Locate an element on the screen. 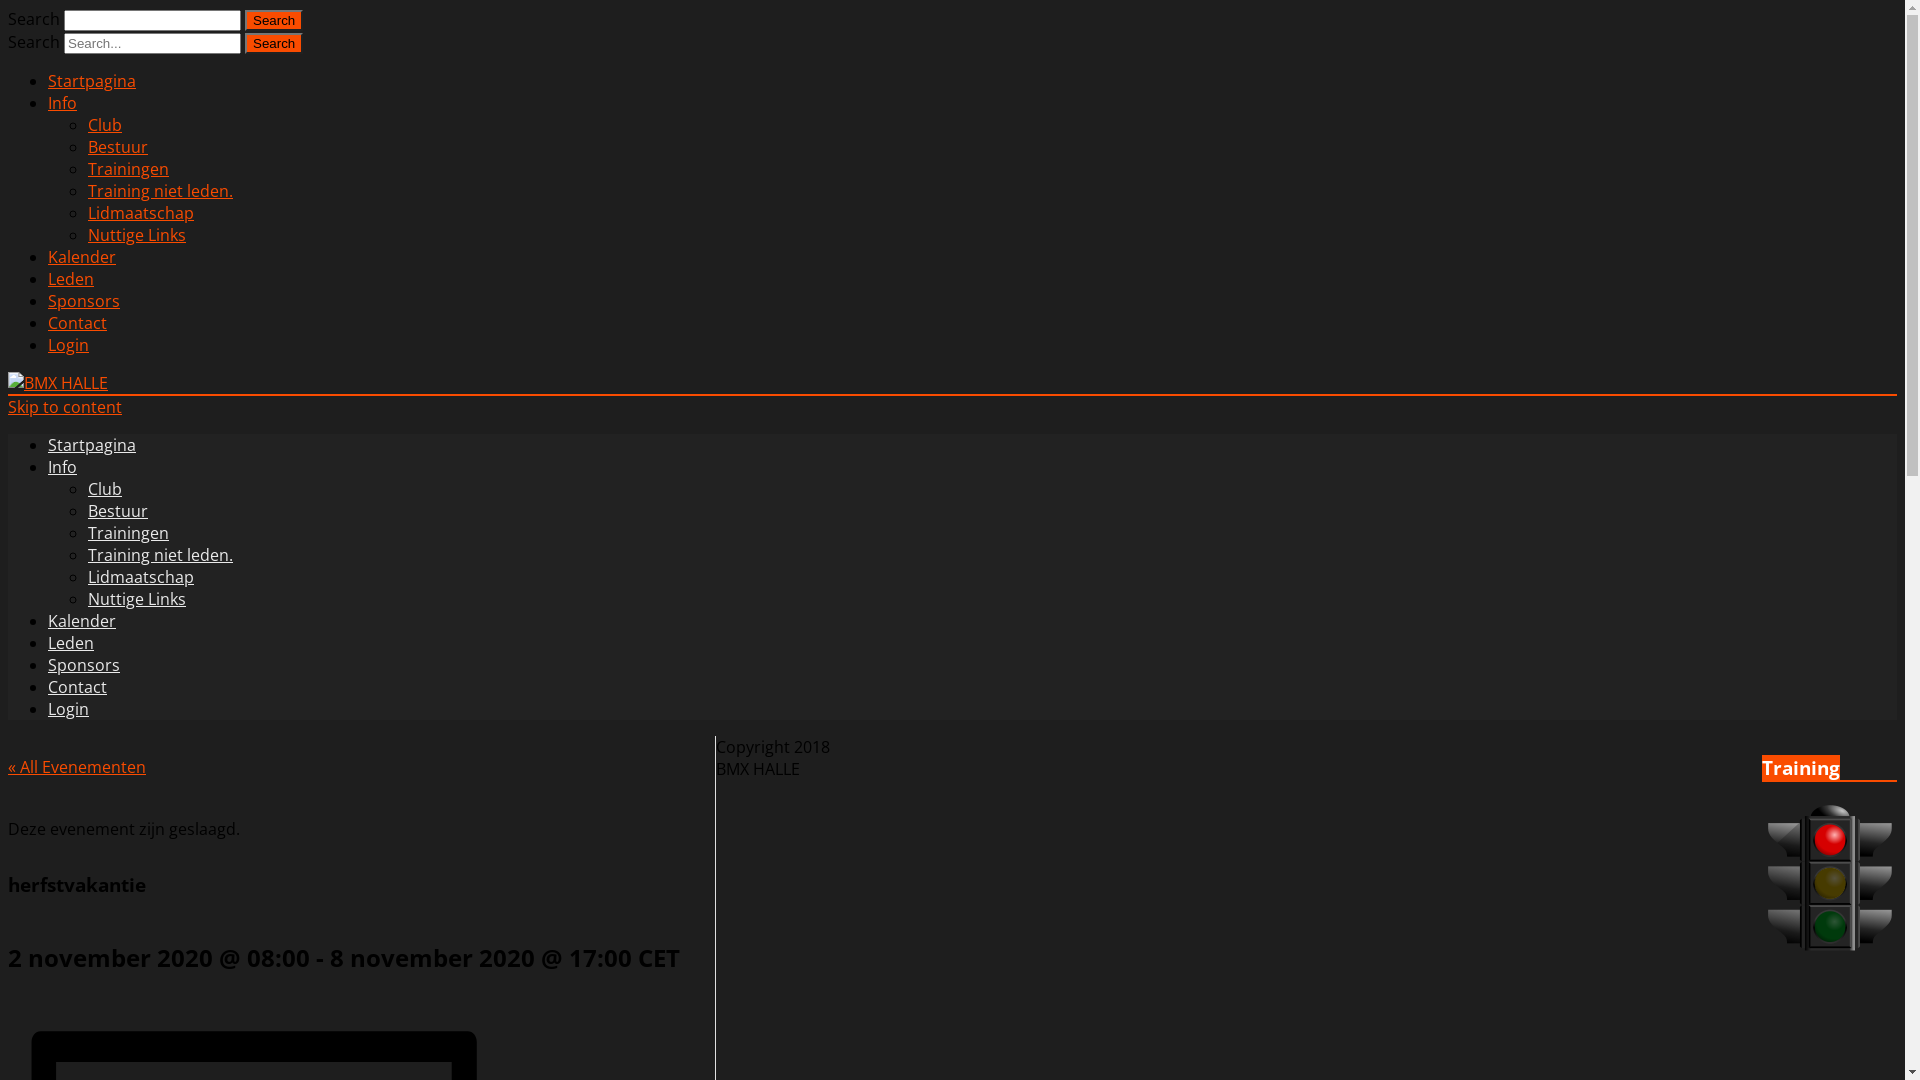  Contact is located at coordinates (78, 687).